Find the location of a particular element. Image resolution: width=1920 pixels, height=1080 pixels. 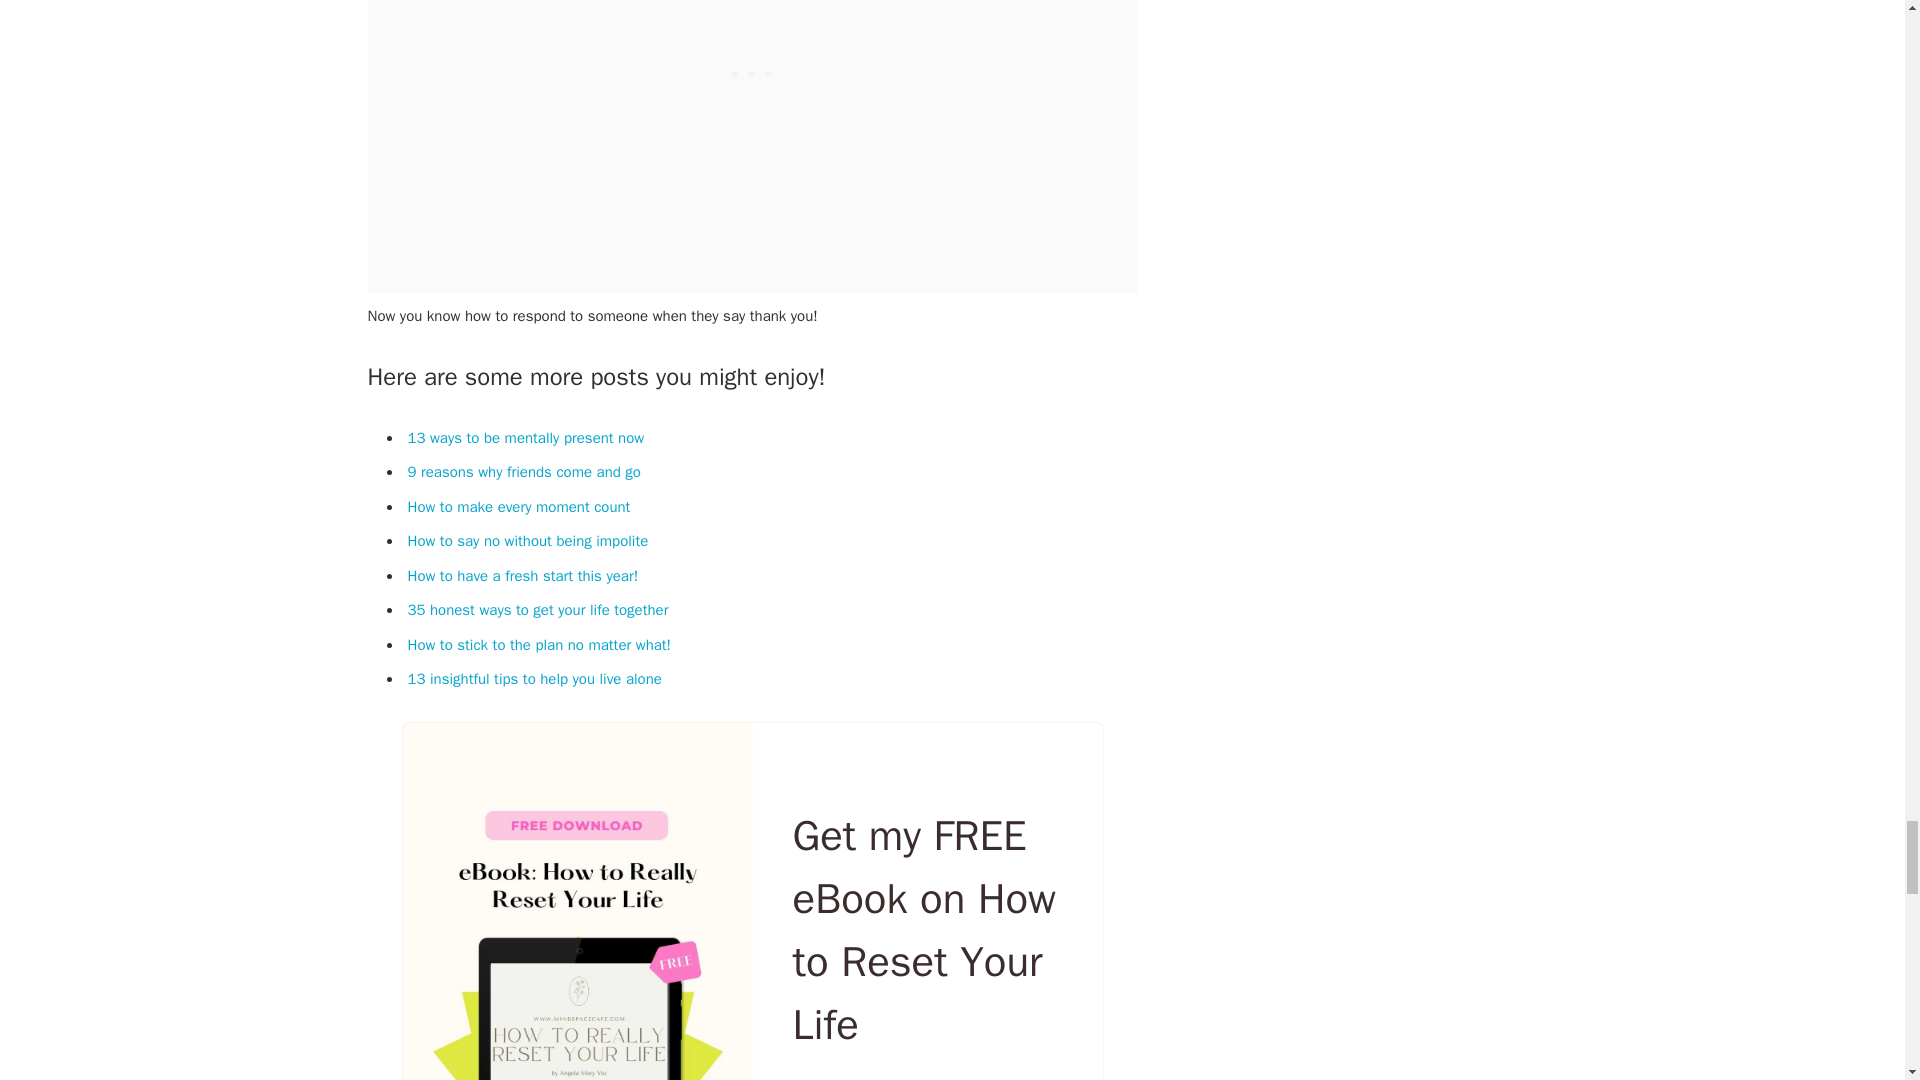

13 insightful tips to help you live alone is located at coordinates (534, 678).